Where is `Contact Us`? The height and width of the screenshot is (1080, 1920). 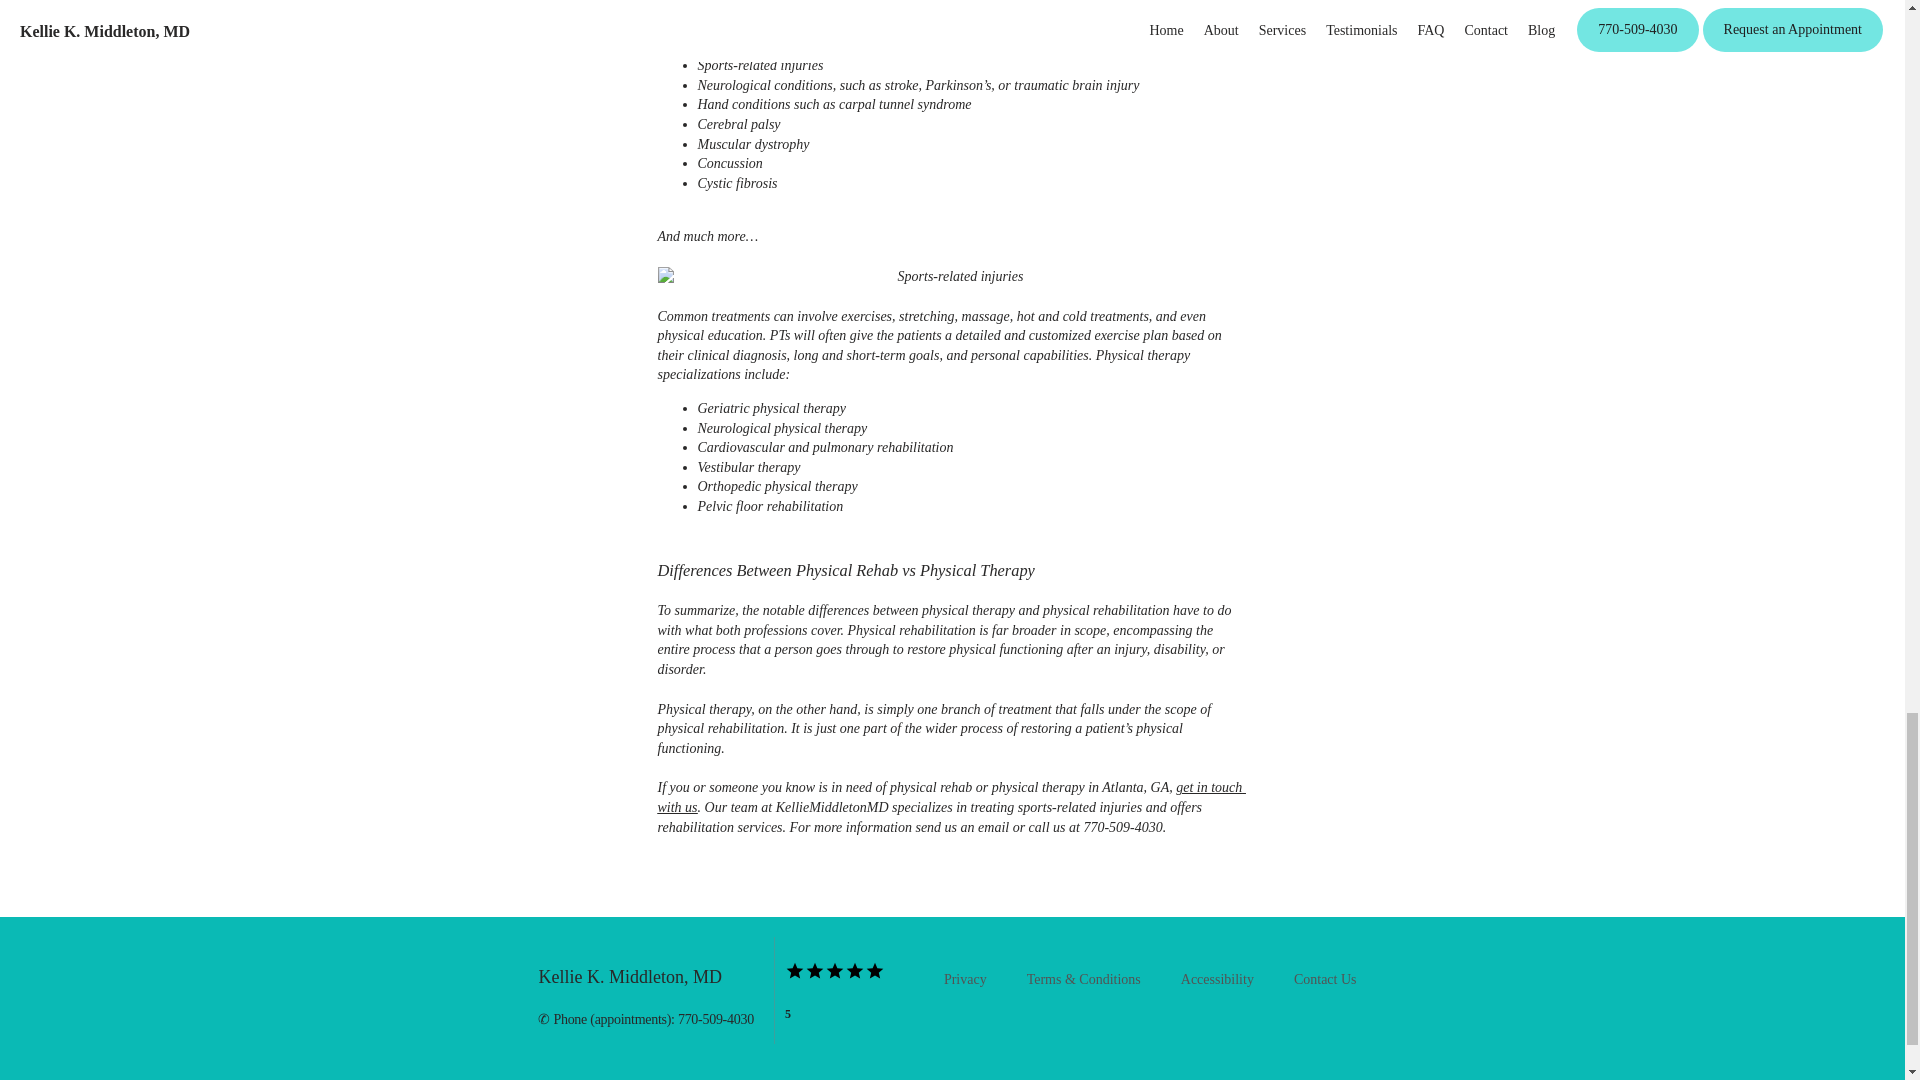 Contact Us is located at coordinates (1326, 980).